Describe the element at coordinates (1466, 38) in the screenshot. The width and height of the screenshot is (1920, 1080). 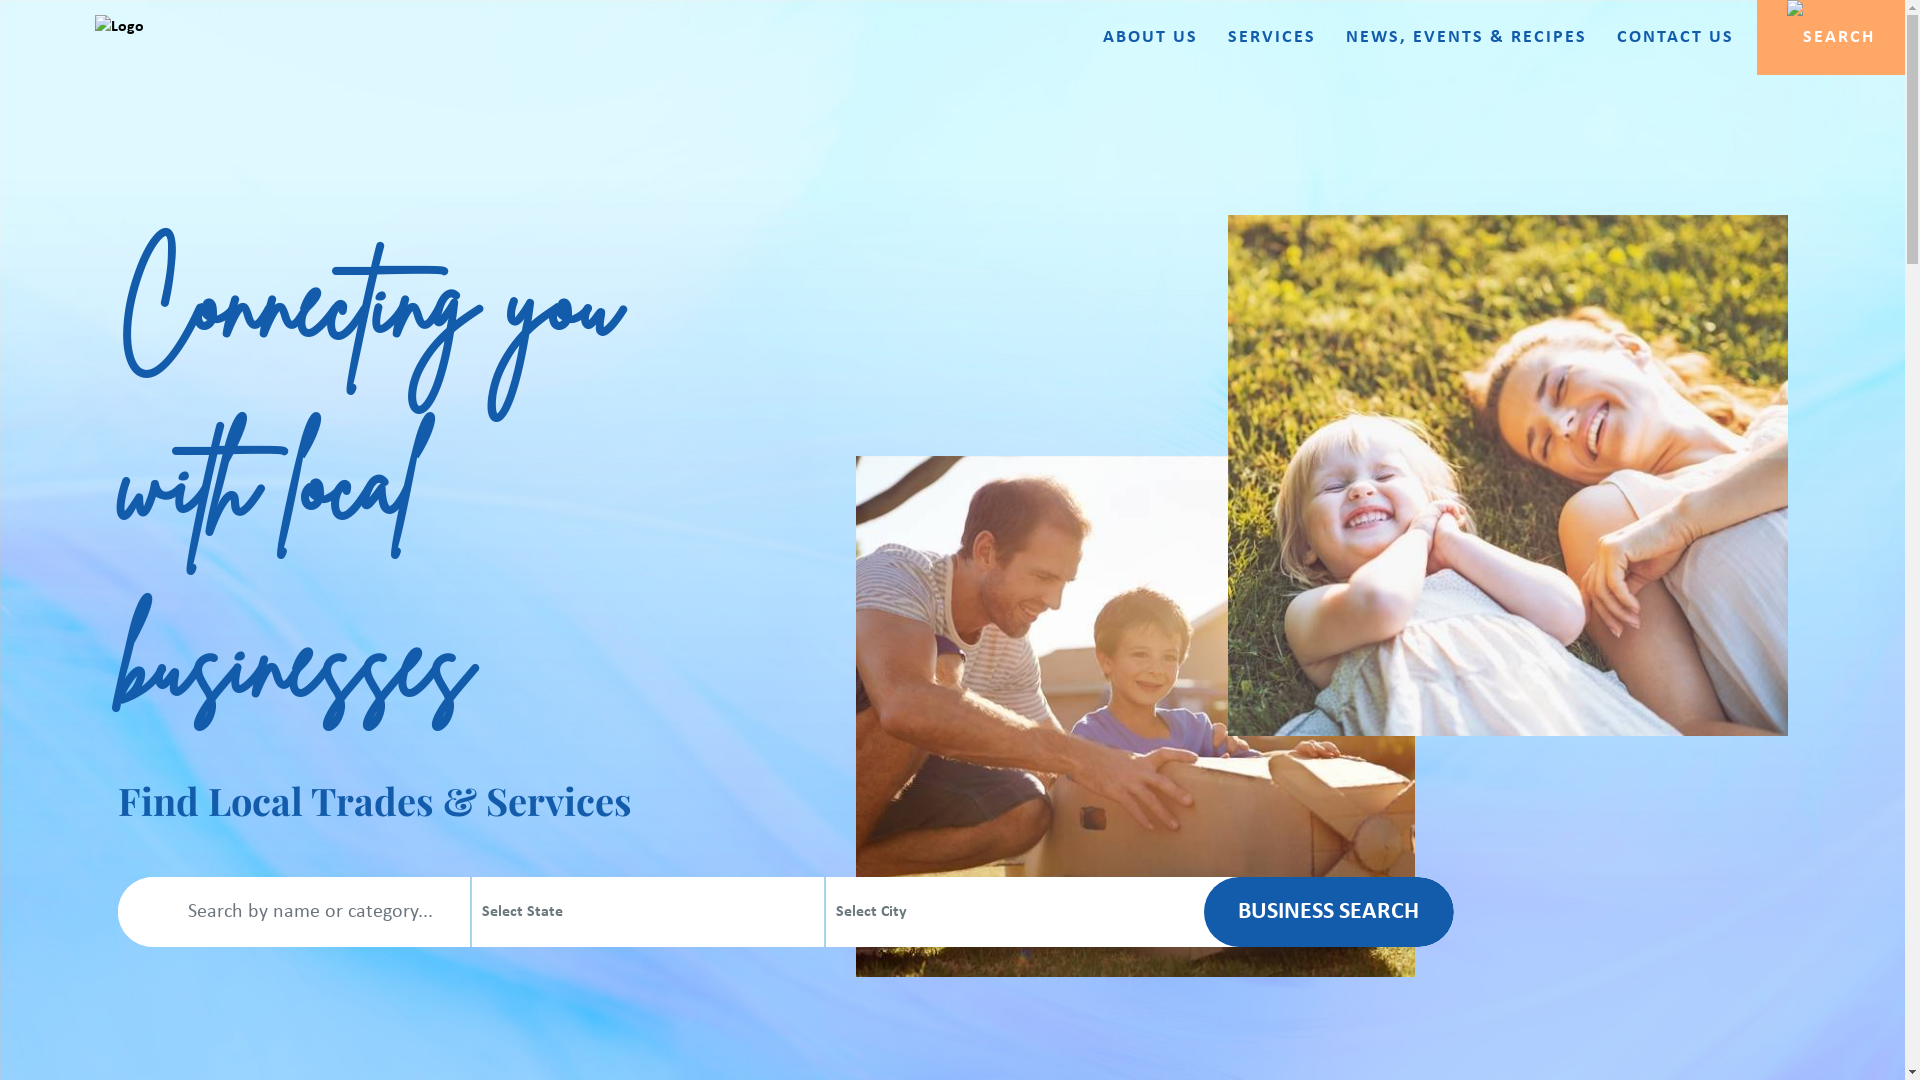
I see `NEWS, EVENTS & RECIPES` at that location.